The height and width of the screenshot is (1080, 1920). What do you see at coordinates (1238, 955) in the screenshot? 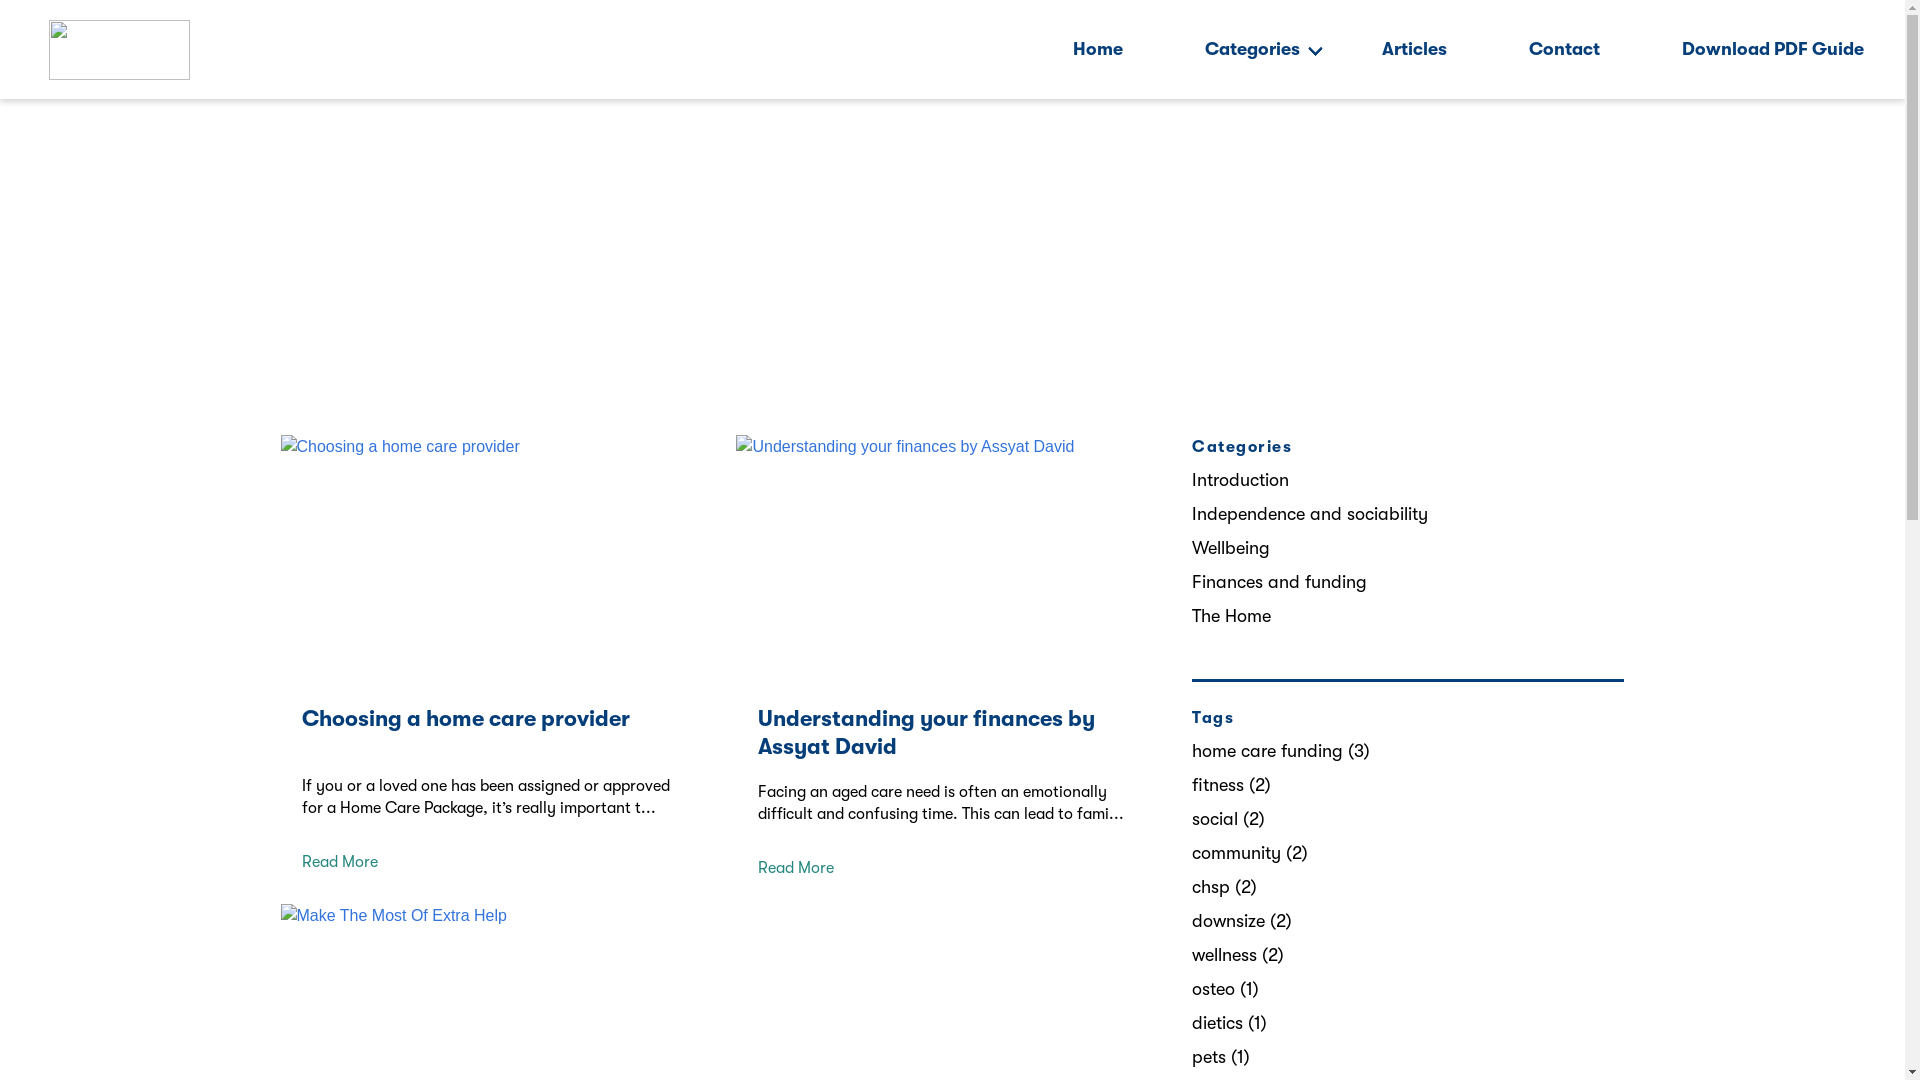
I see `wellness (2)` at bounding box center [1238, 955].